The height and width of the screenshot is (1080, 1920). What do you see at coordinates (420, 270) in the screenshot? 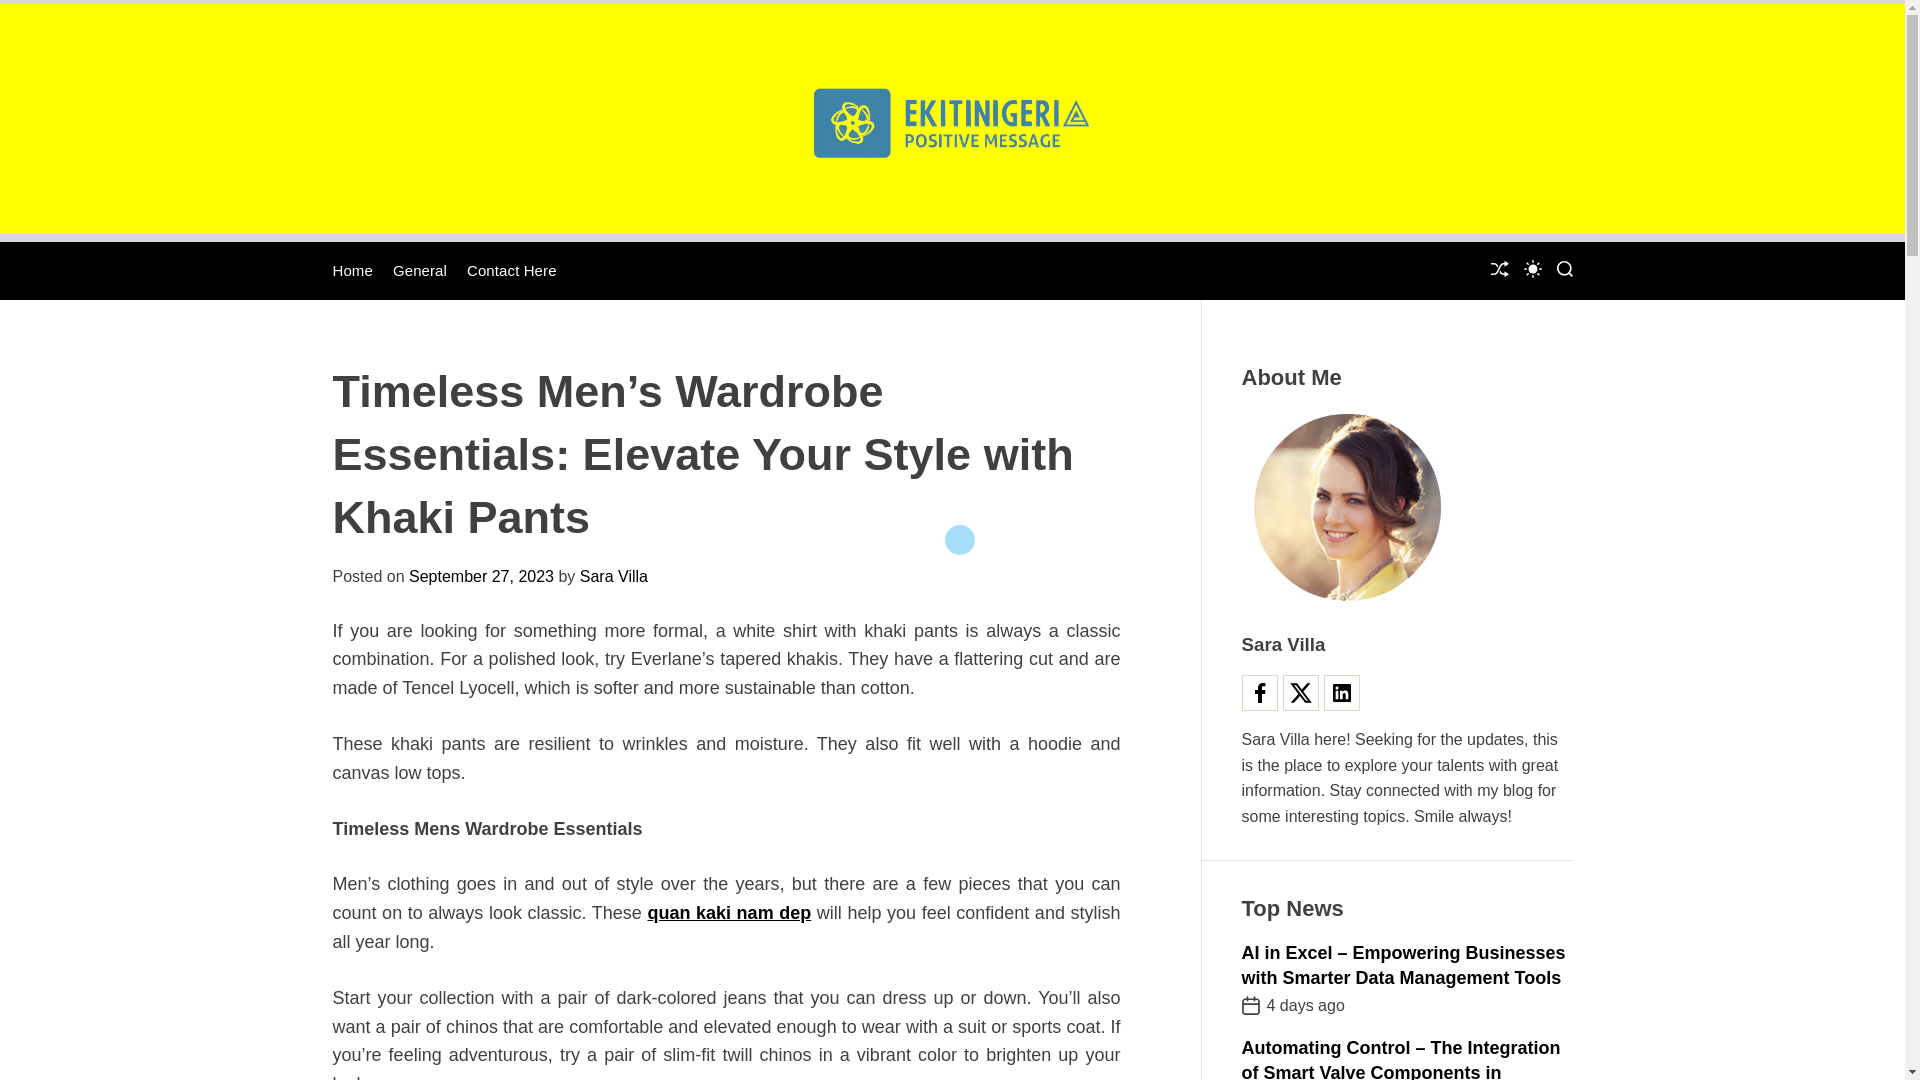
I see `General` at bounding box center [420, 270].